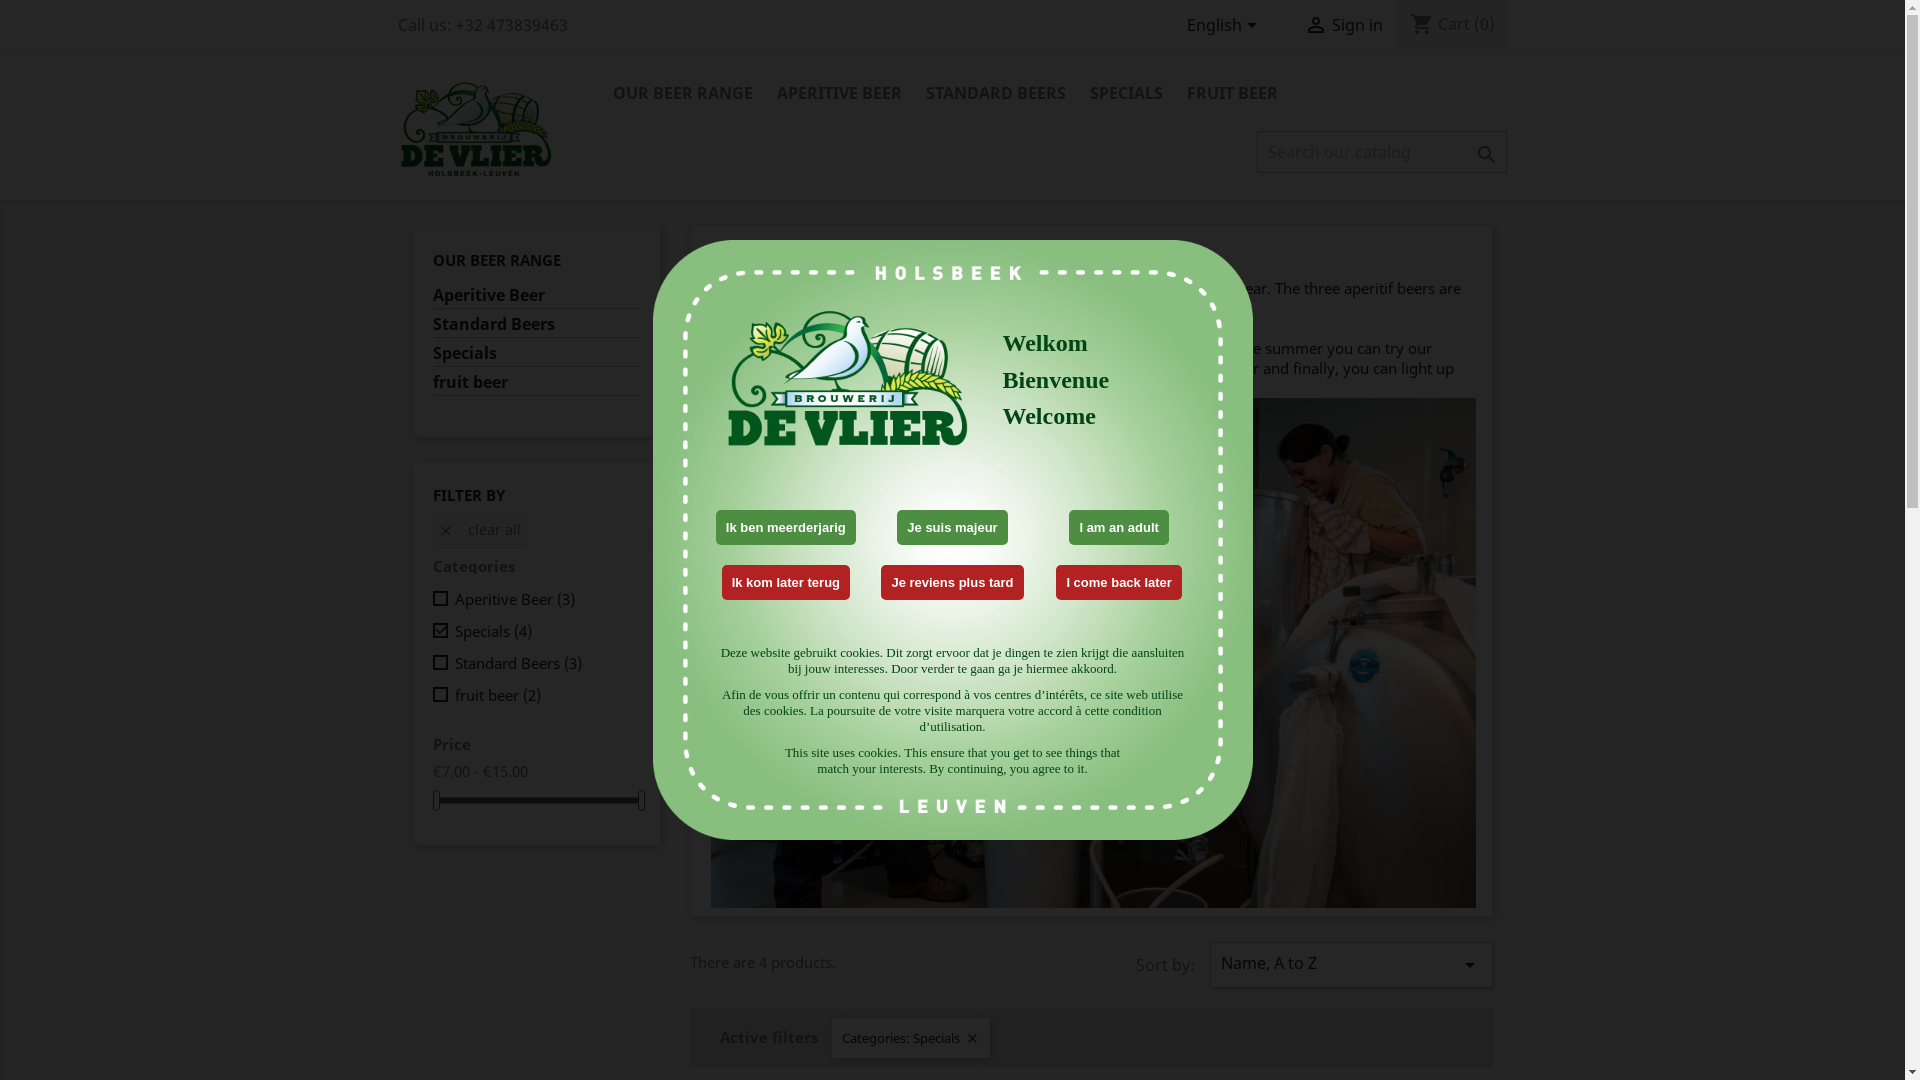 The height and width of the screenshot is (1080, 1920). Describe the element at coordinates (1118, 528) in the screenshot. I see `I am an adult` at that location.